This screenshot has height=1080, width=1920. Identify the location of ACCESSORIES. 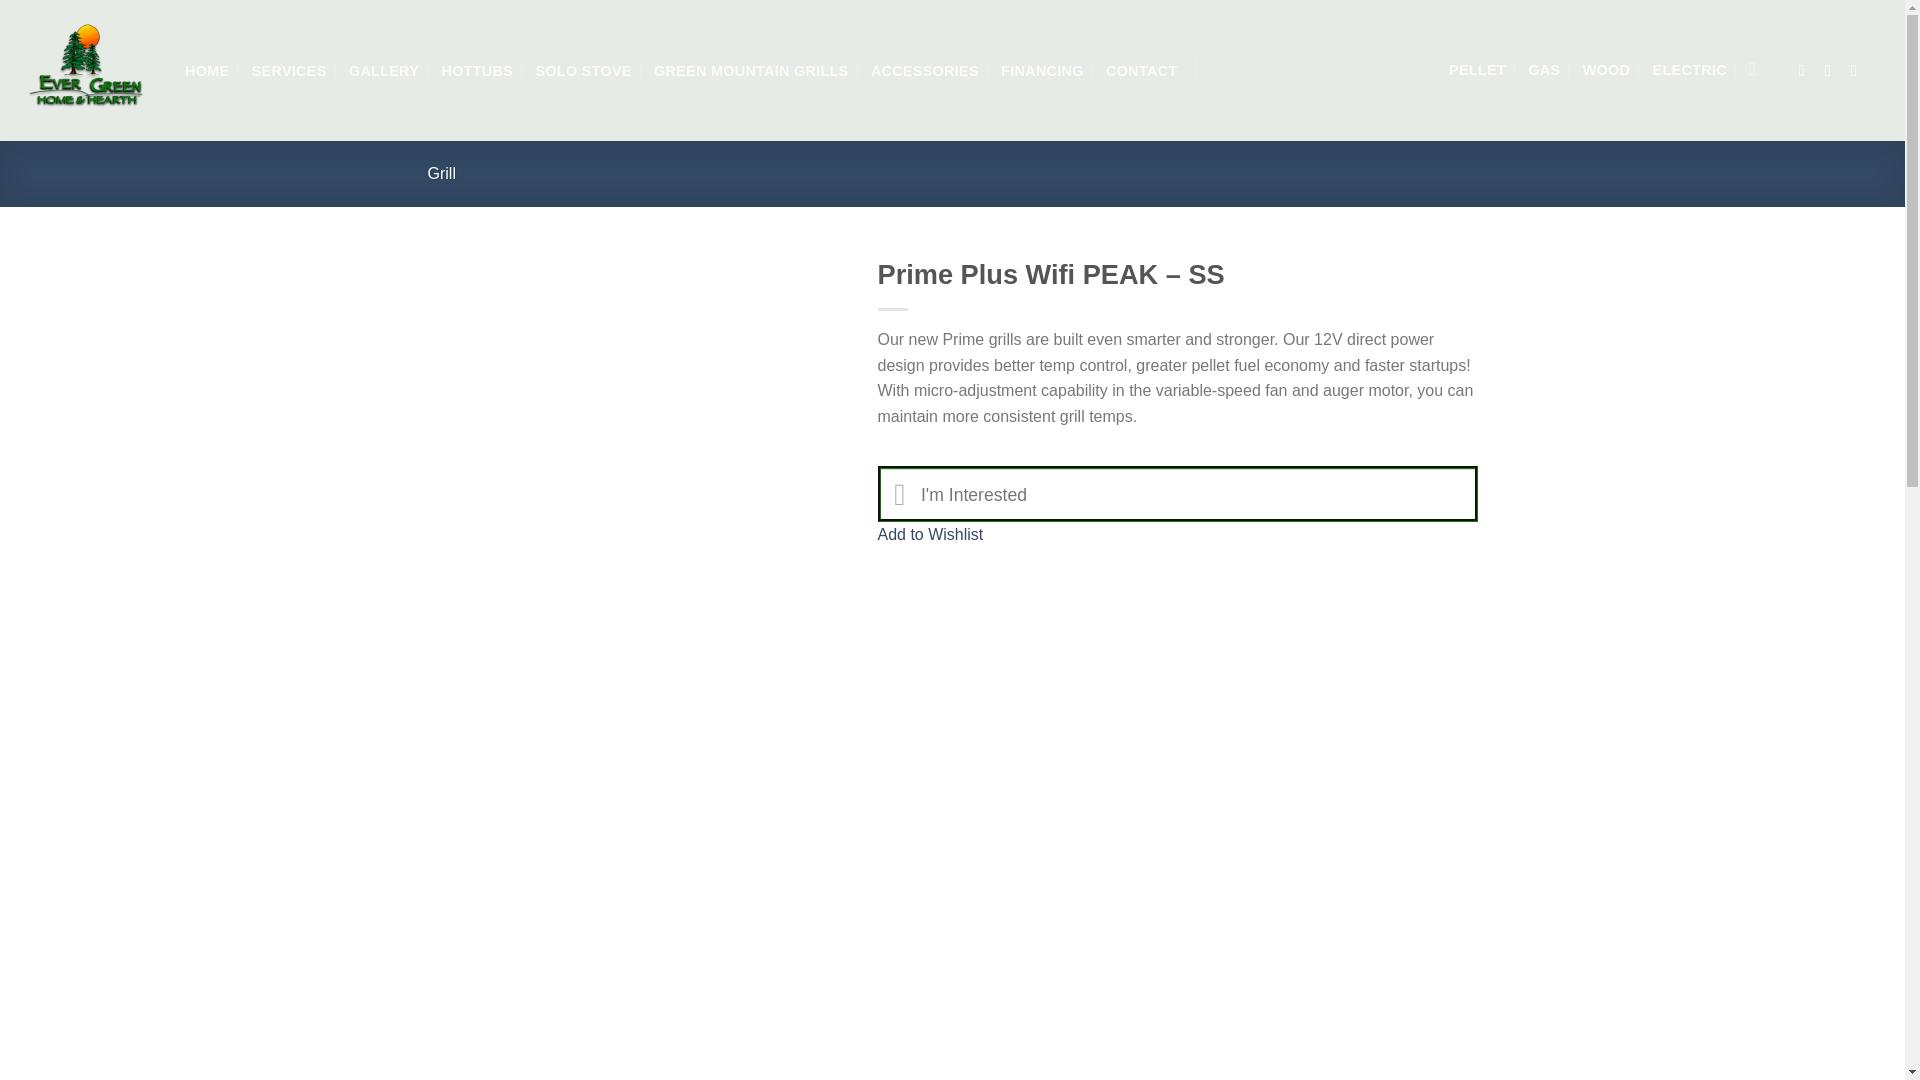
(925, 69).